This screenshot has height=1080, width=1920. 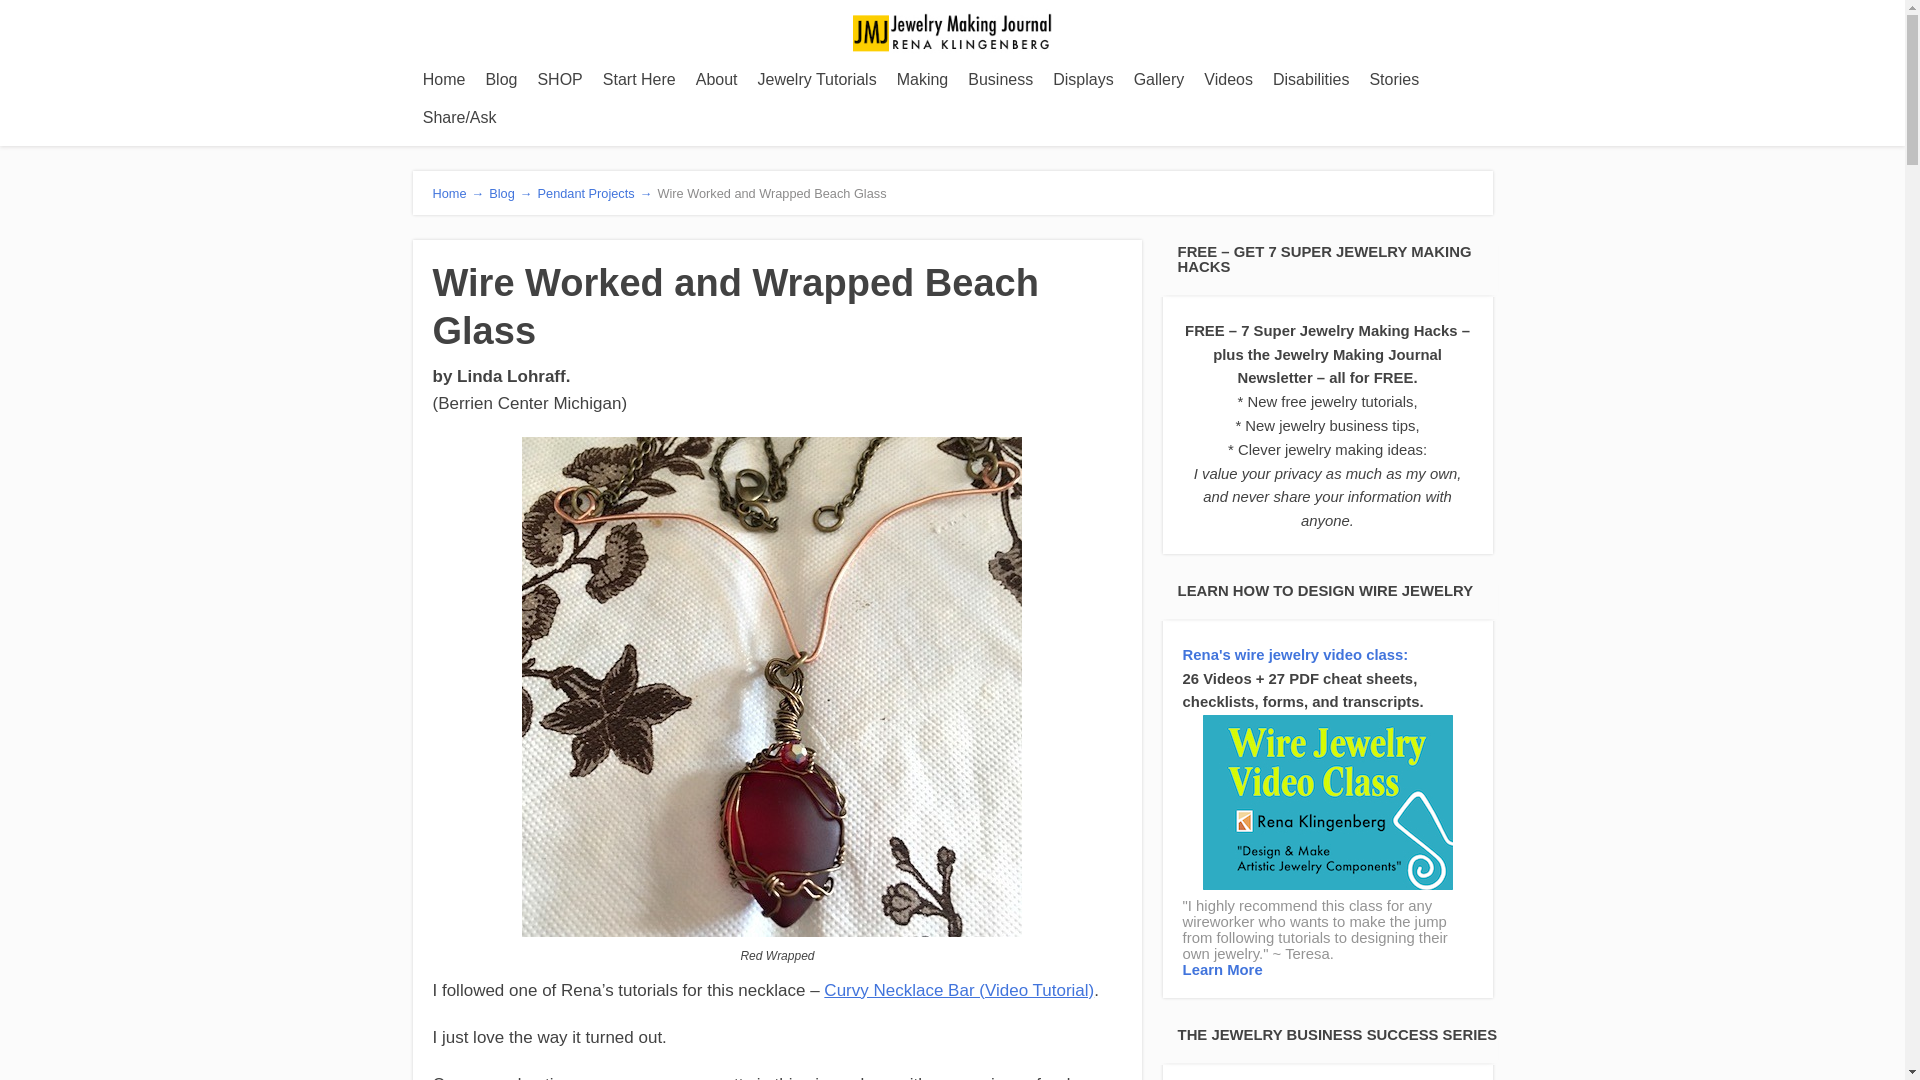 I want to click on Making, so click(x=922, y=80).